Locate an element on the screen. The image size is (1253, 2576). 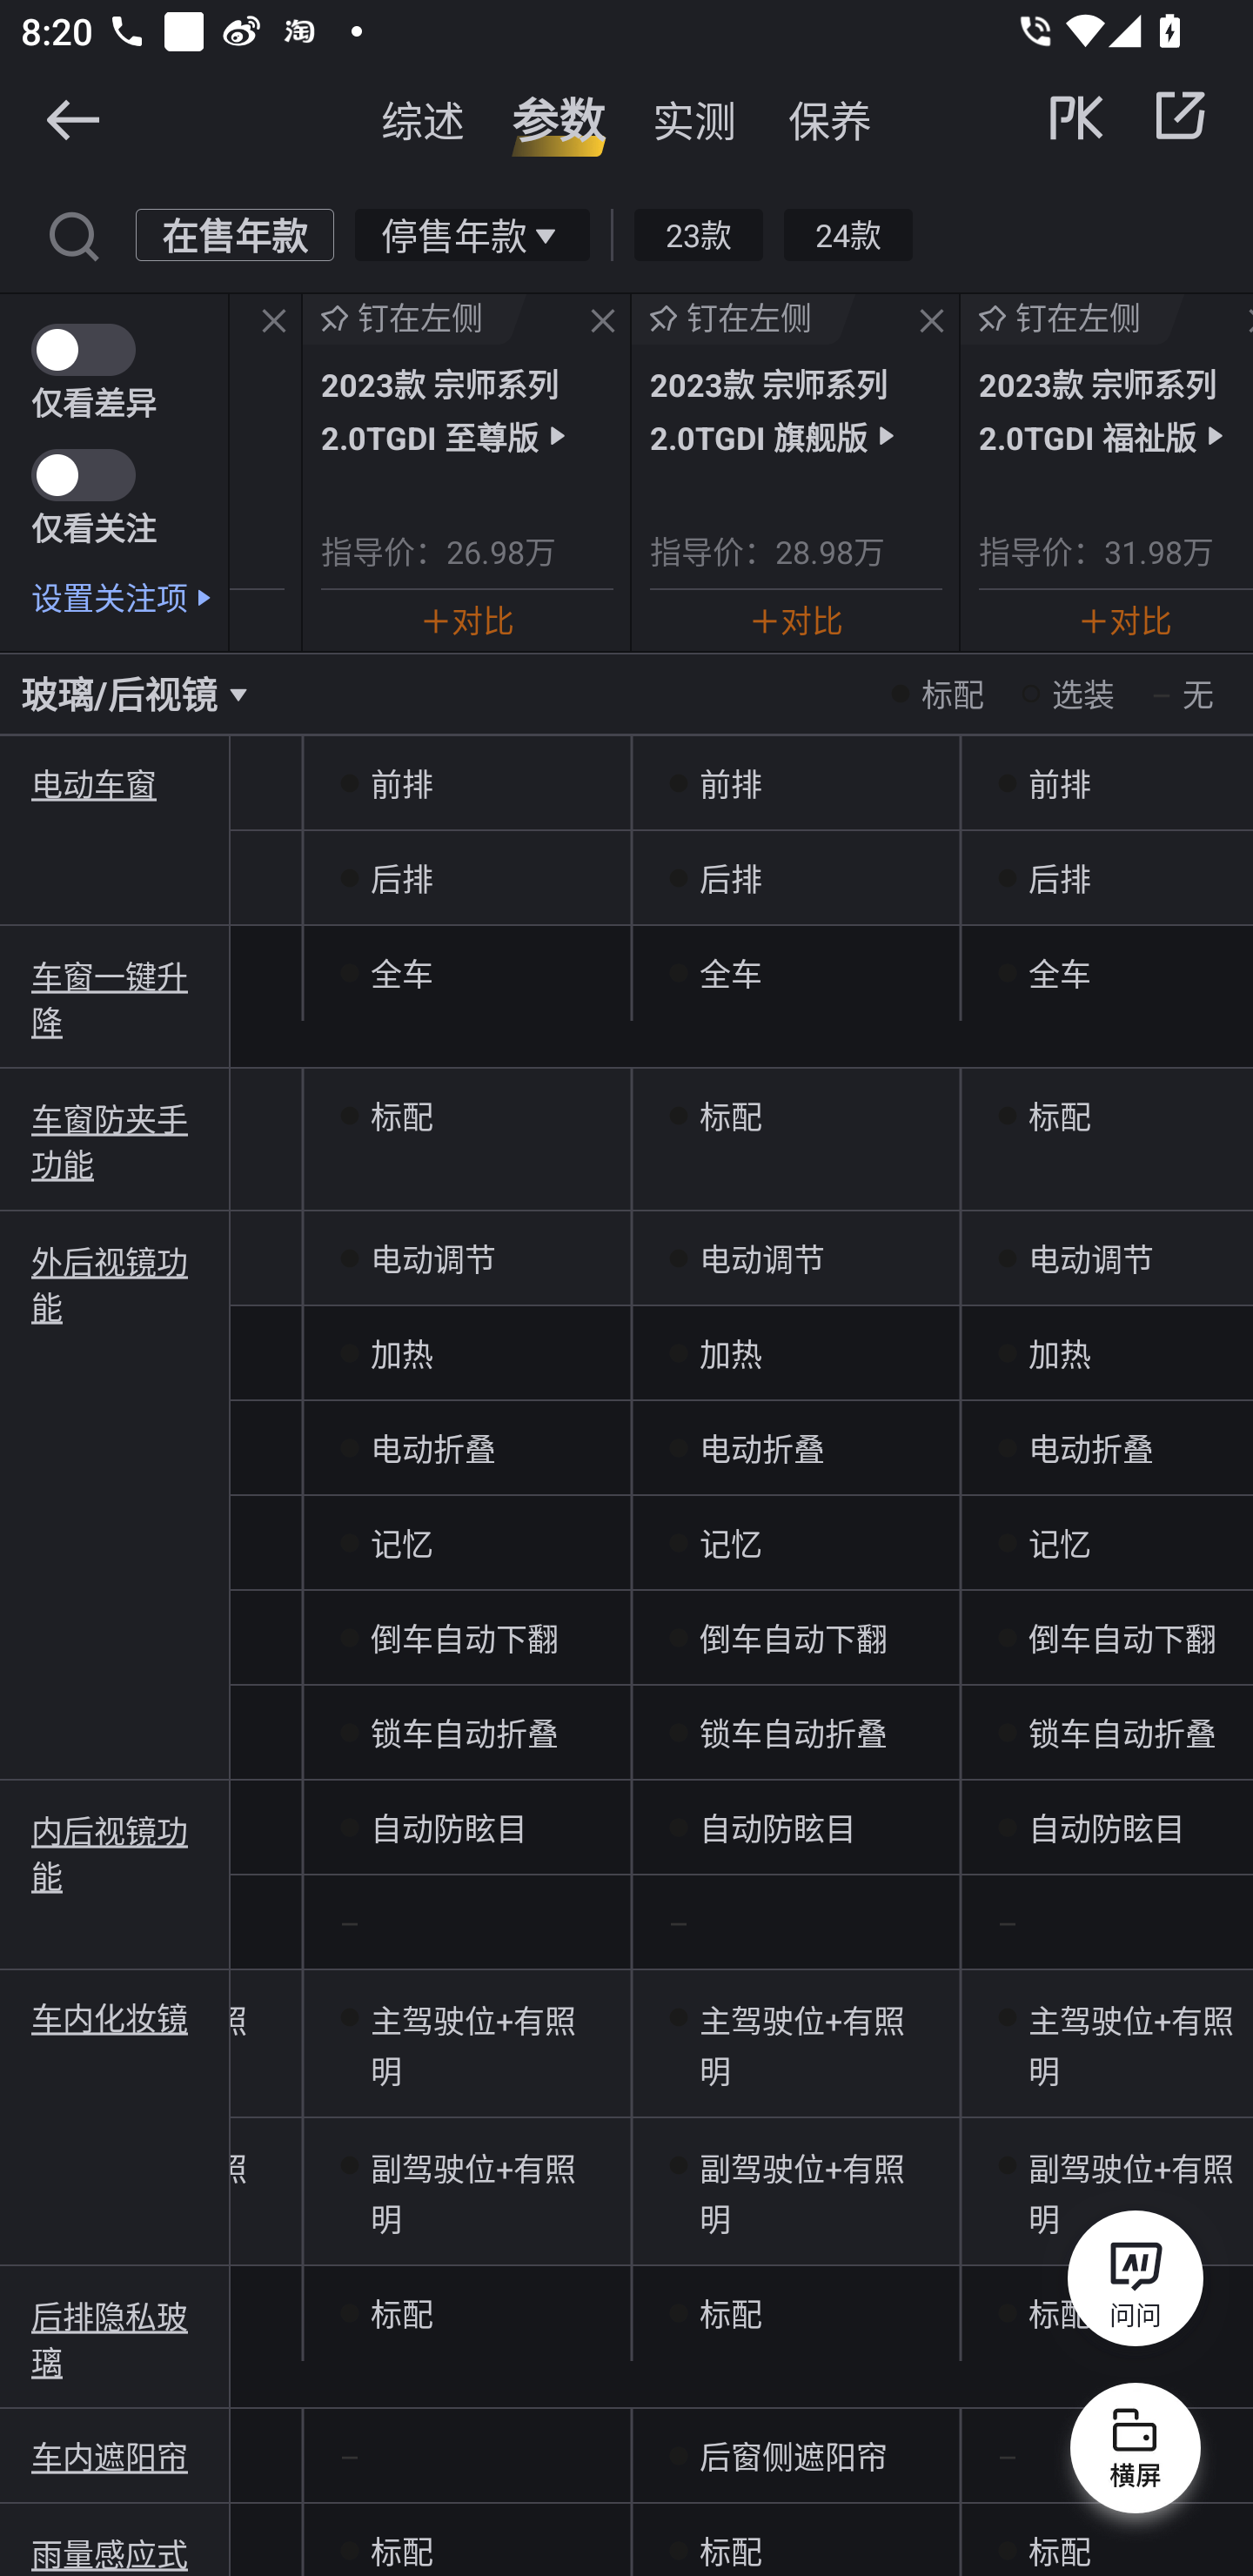
倒车自动下翻 is located at coordinates (466, 1638).